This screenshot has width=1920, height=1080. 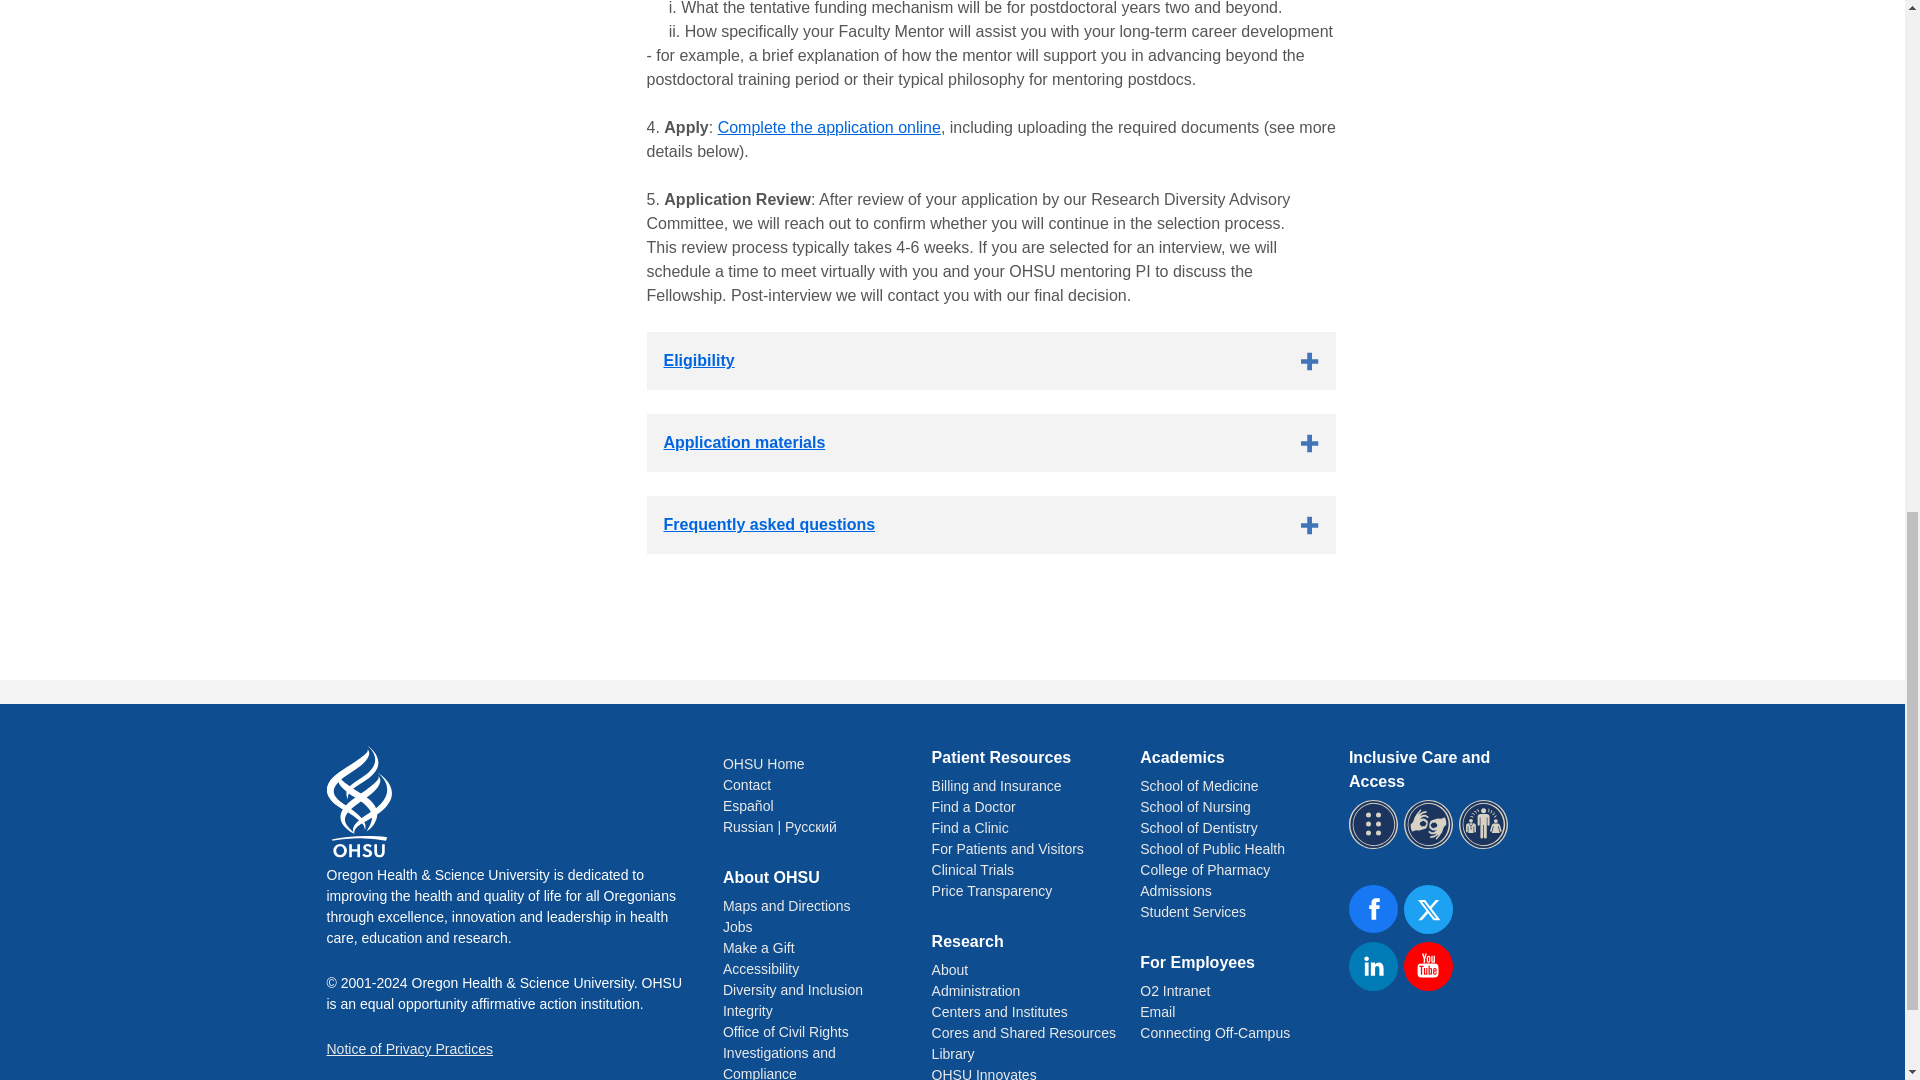 What do you see at coordinates (829, 127) in the screenshot?
I see `Complete the application online` at bounding box center [829, 127].